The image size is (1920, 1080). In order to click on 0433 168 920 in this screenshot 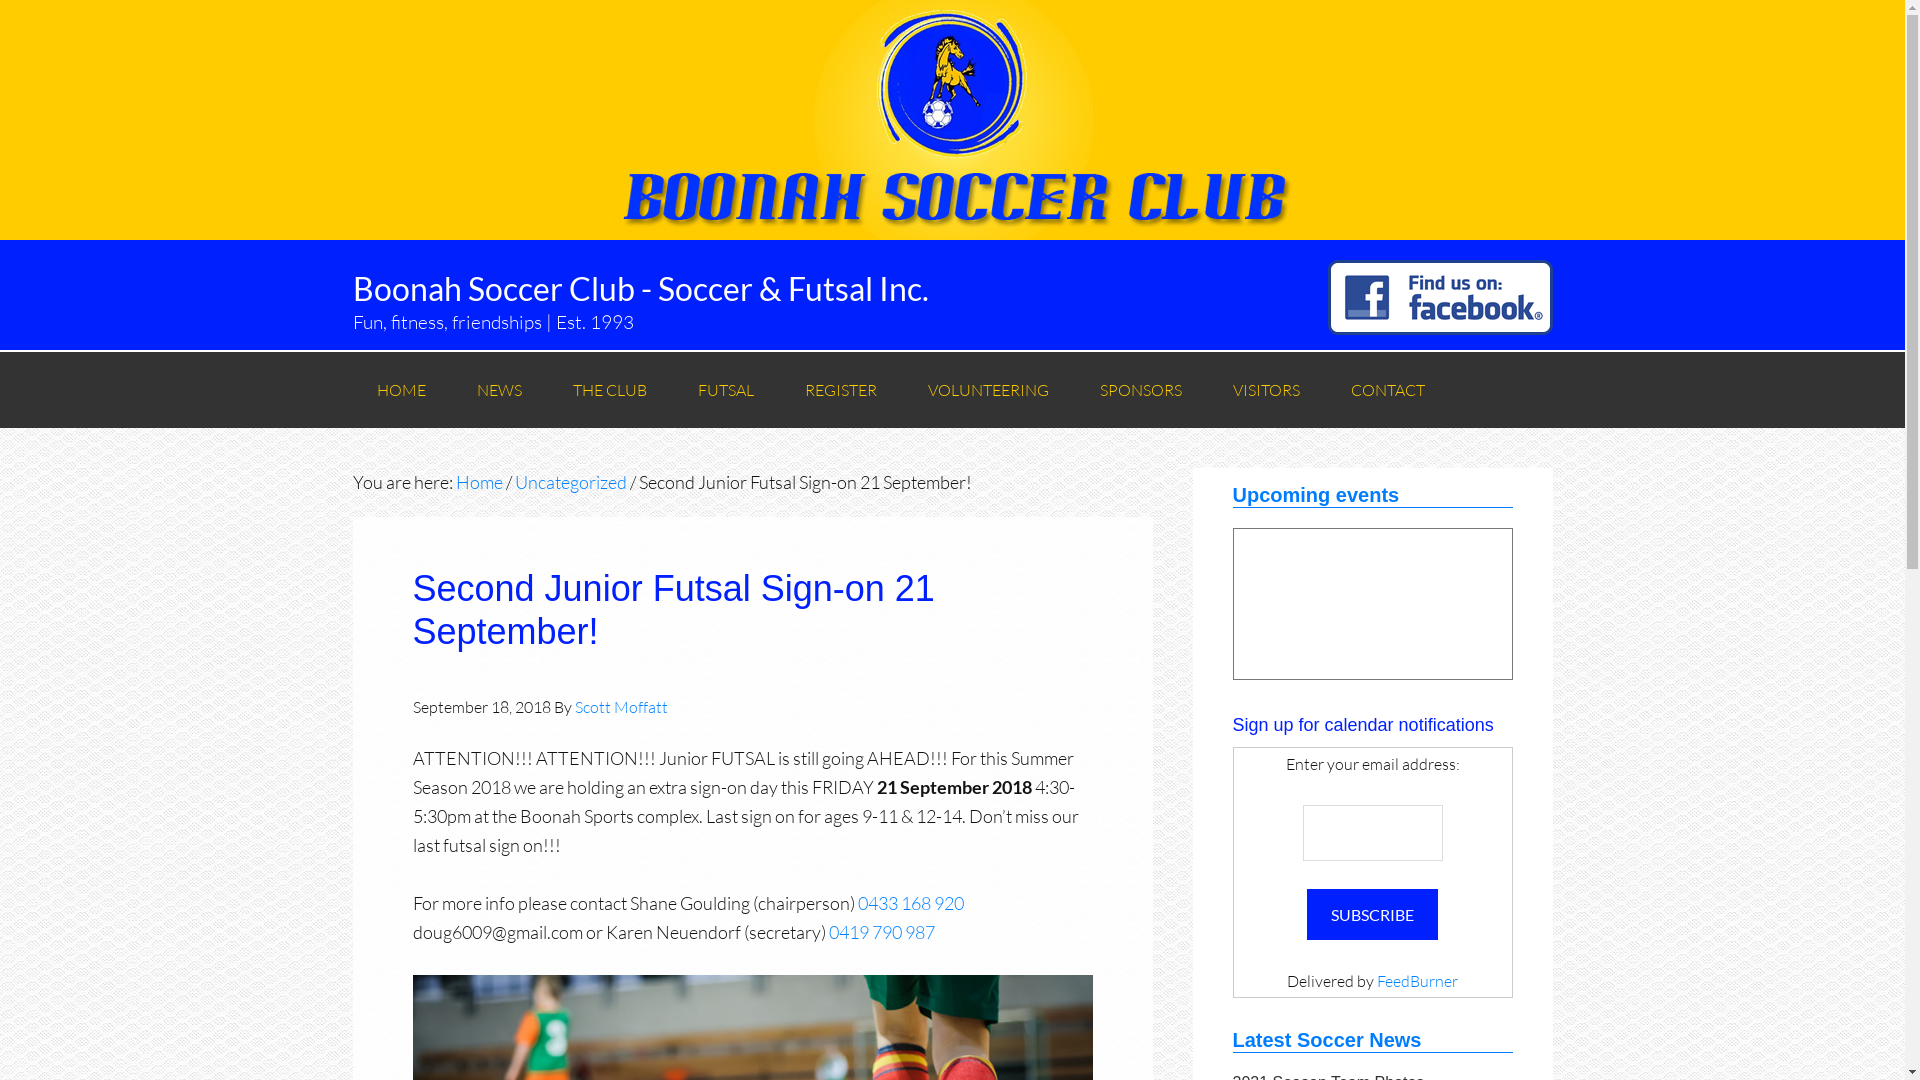, I will do `click(911, 903)`.